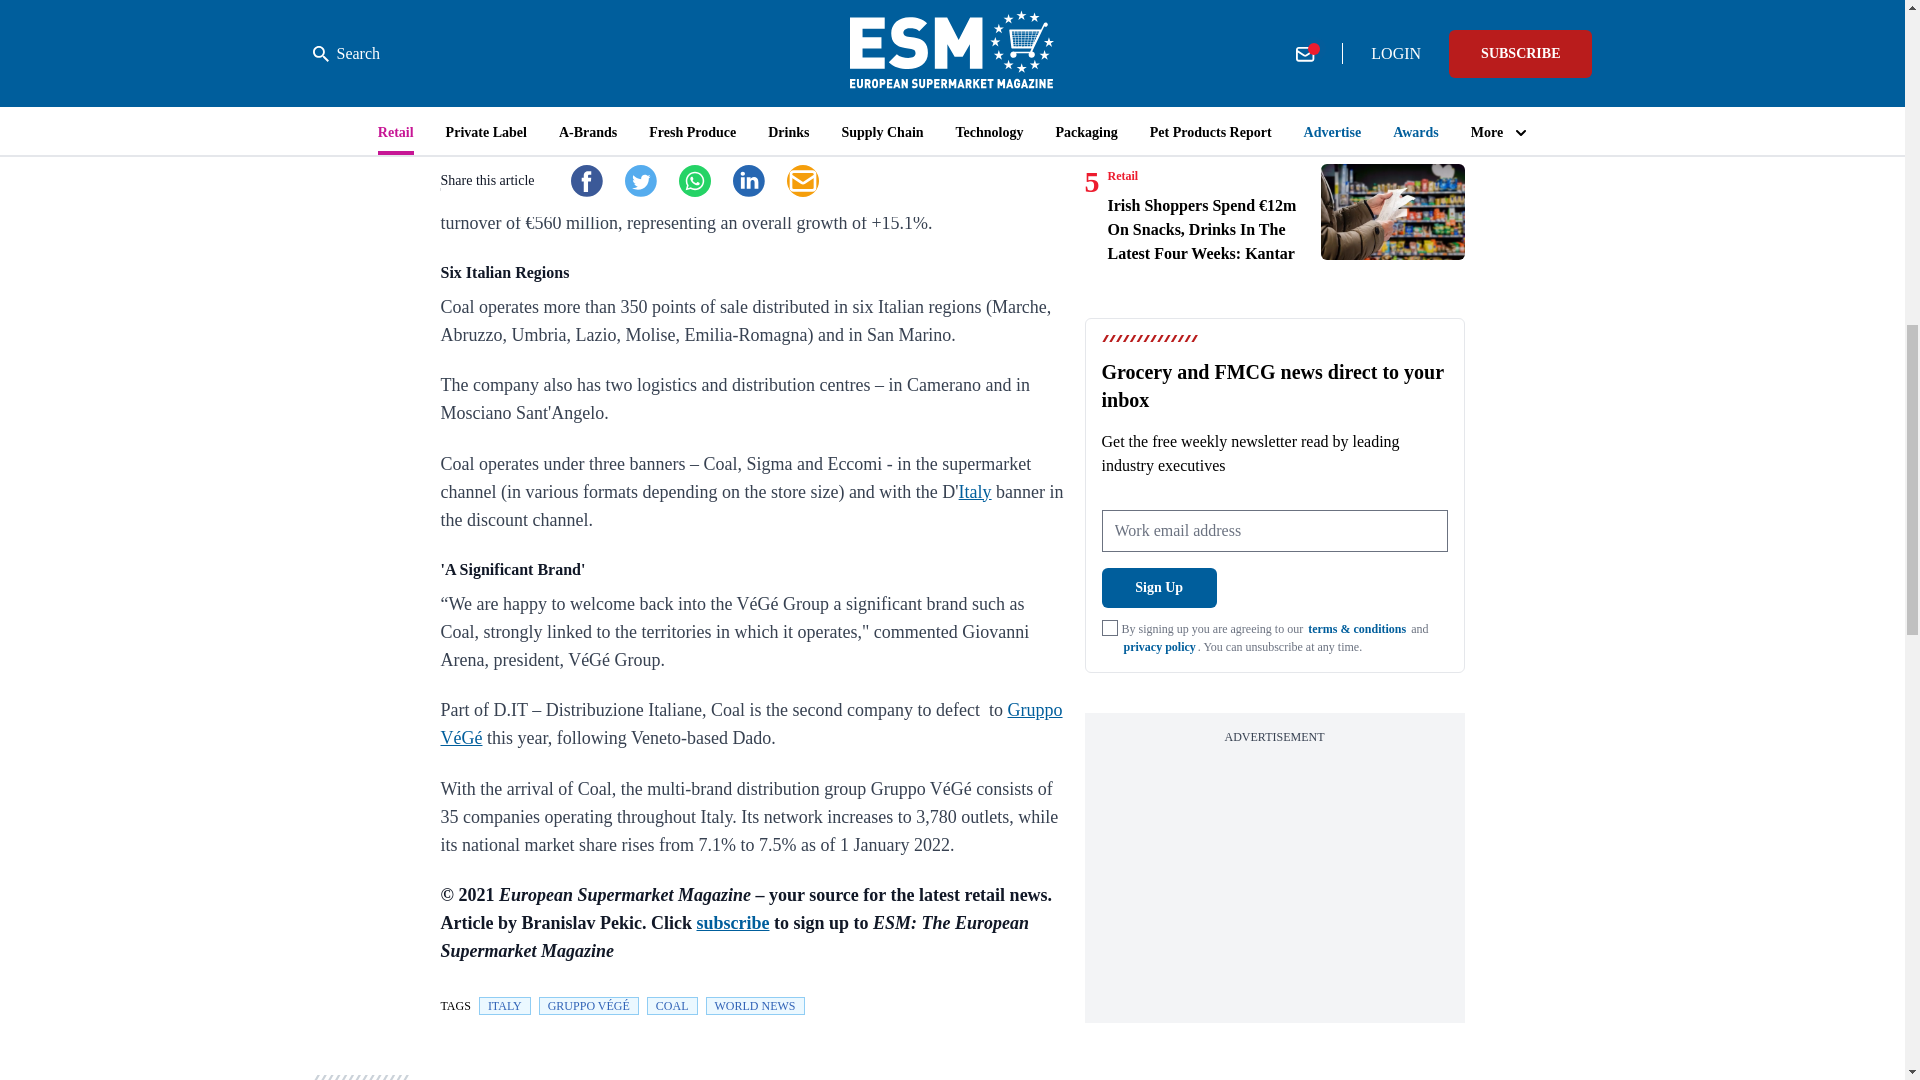  I want to click on Italy, so click(975, 492).